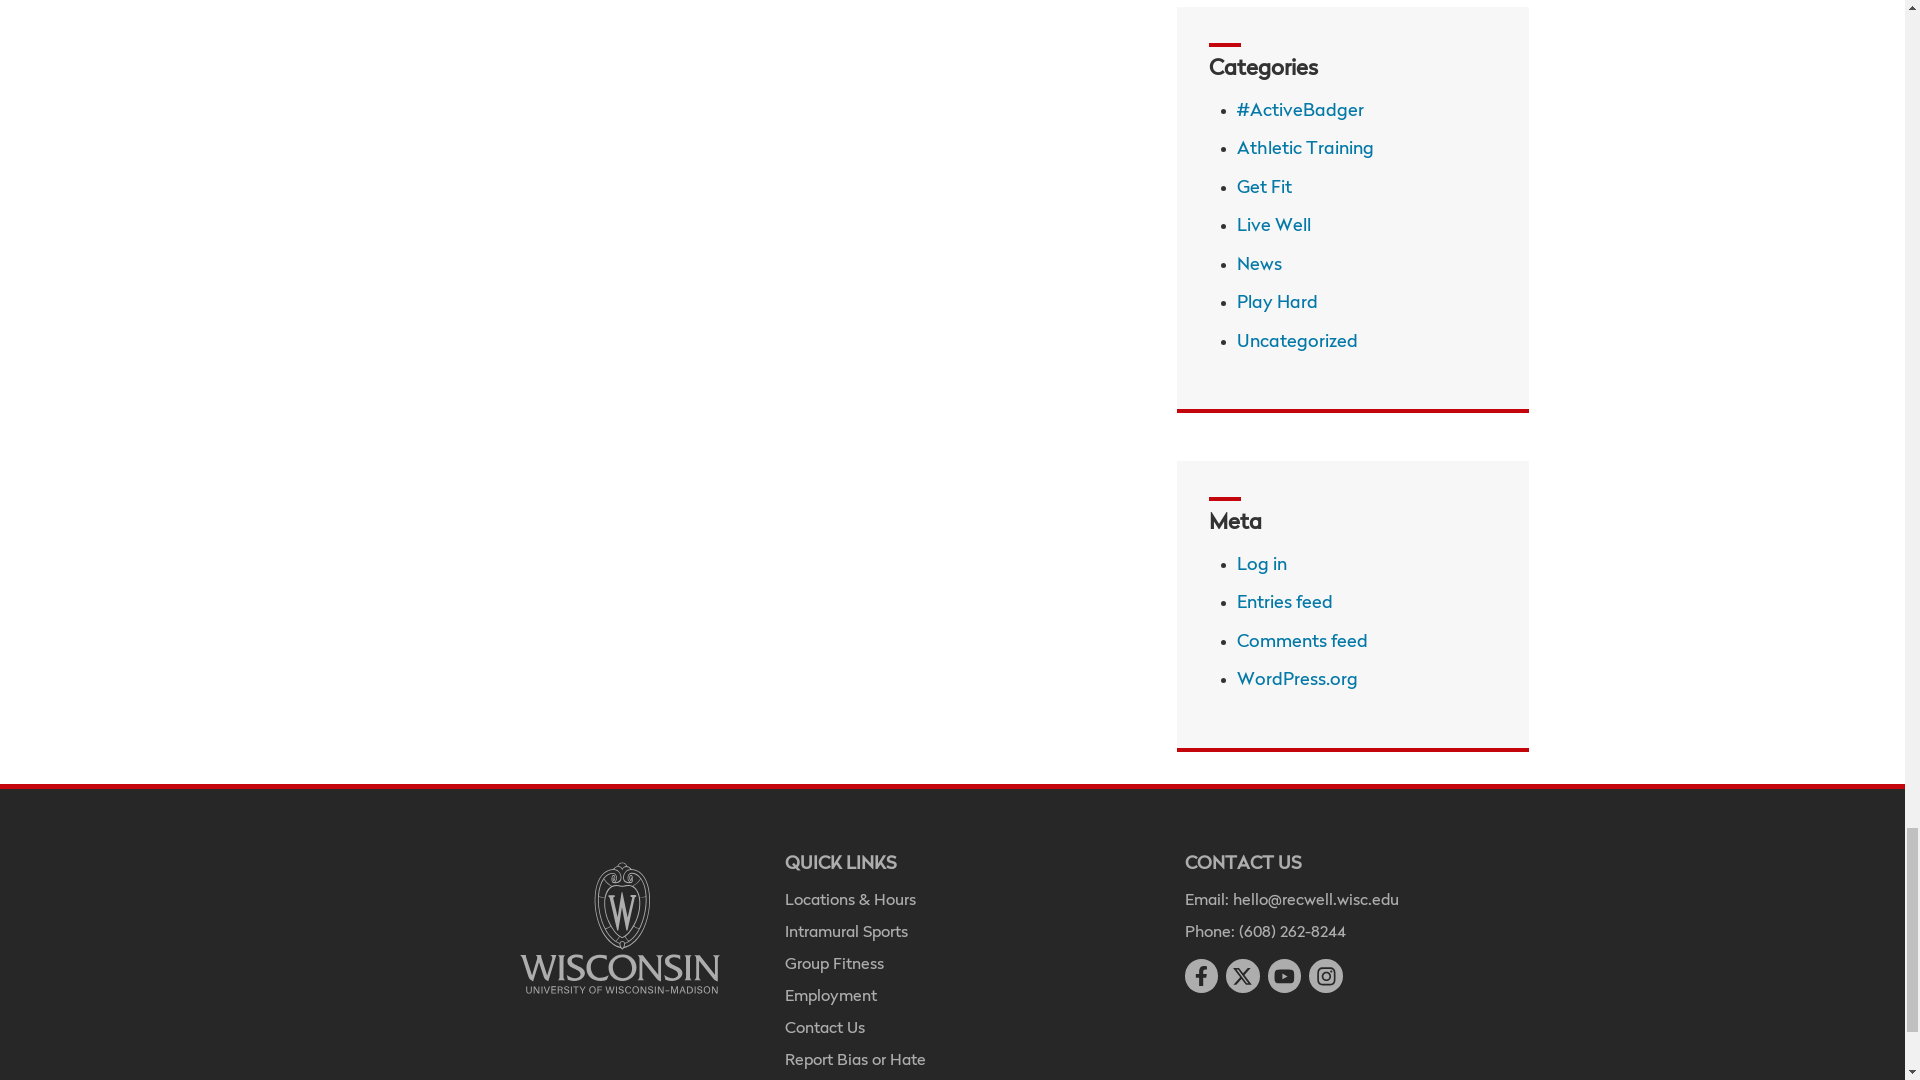 This screenshot has width=1920, height=1080. I want to click on youtube, so click(1284, 976).